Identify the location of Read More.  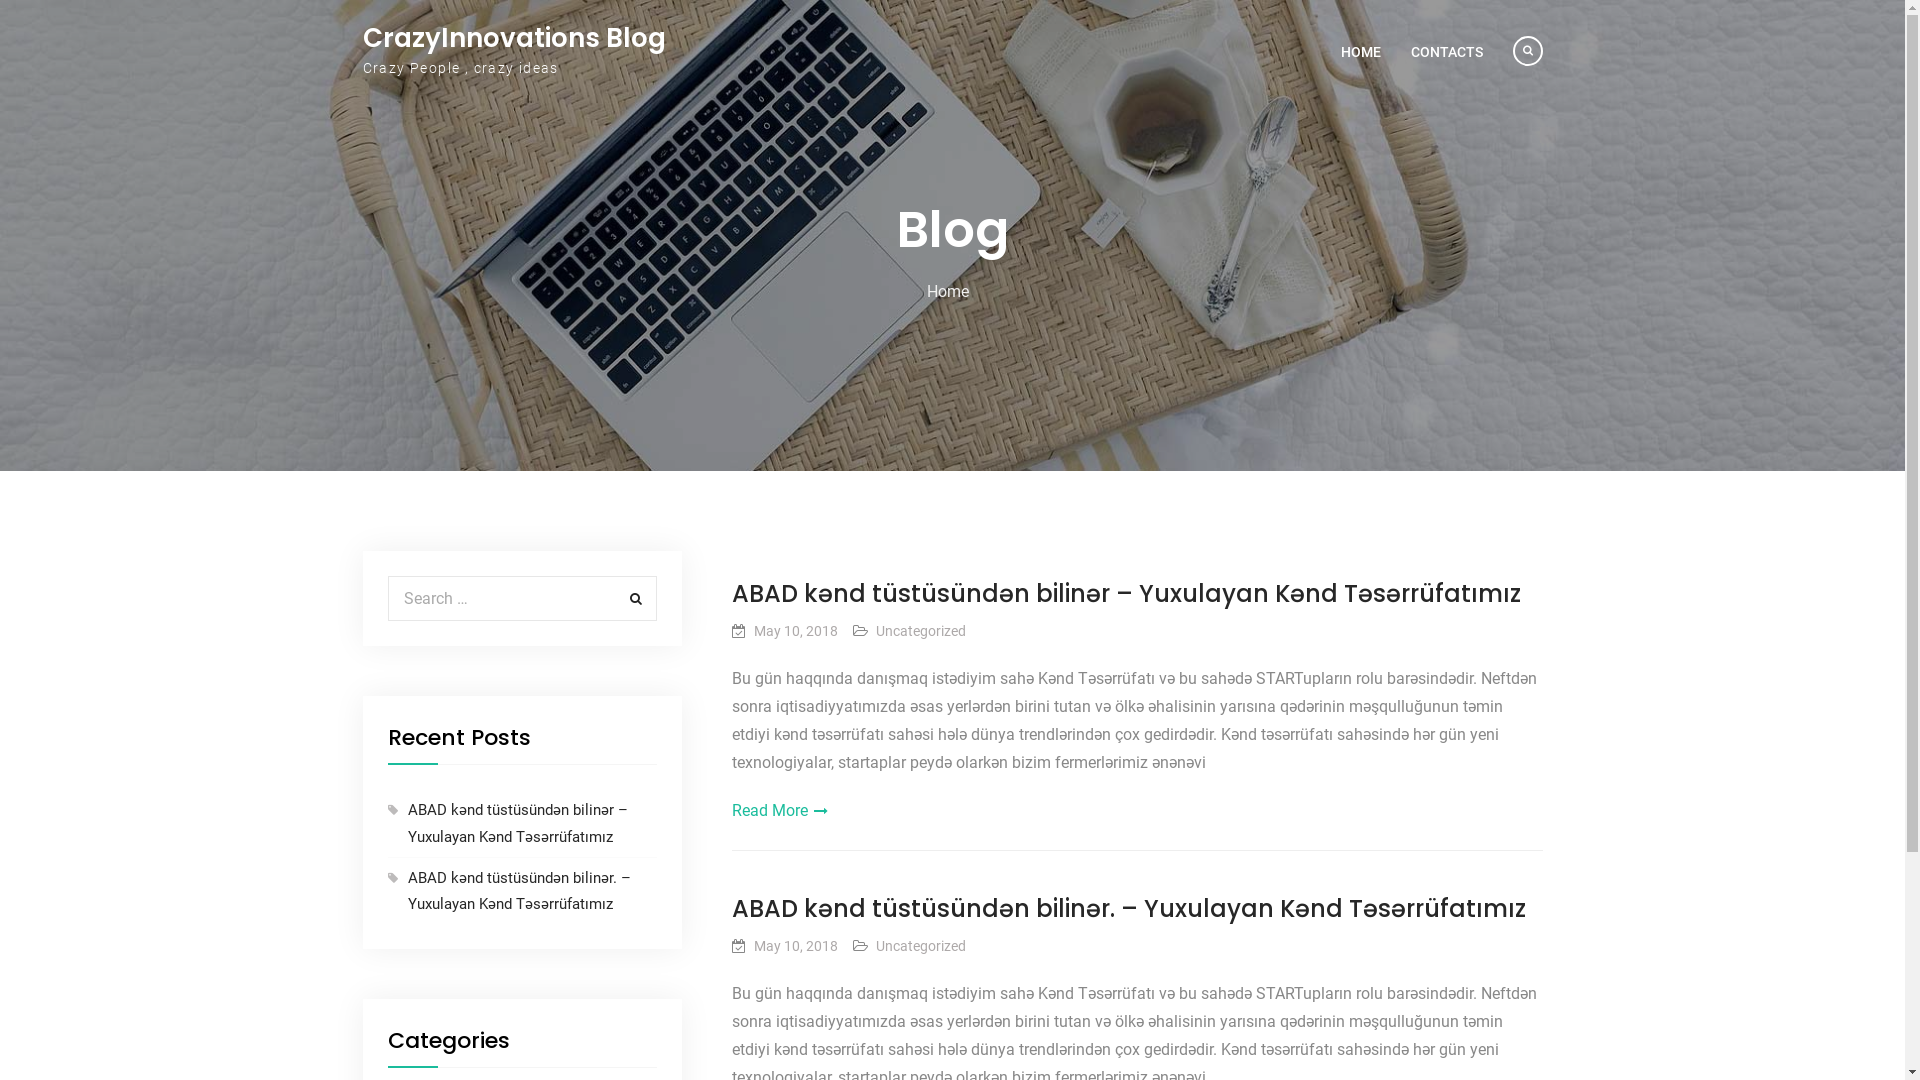
(1138, 811).